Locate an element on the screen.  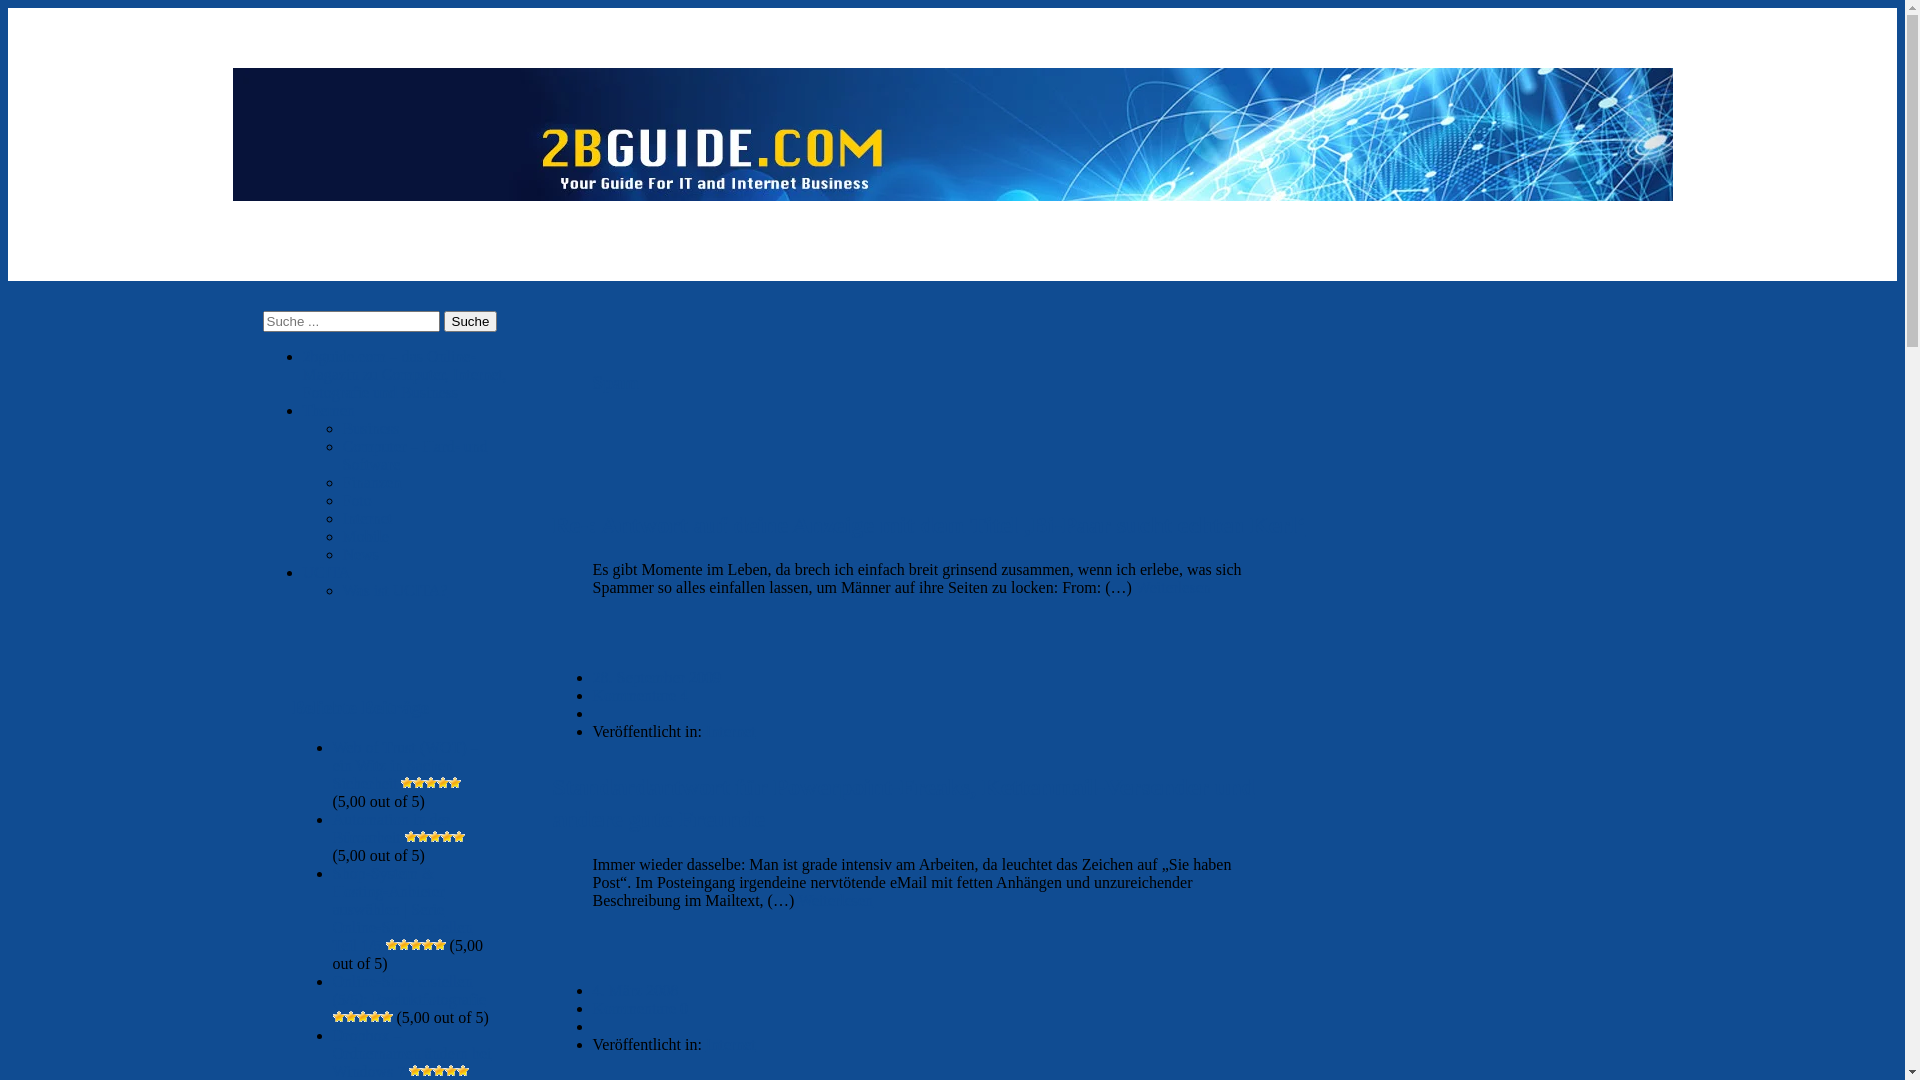
Kommentare 4 is located at coordinates (640, 696).